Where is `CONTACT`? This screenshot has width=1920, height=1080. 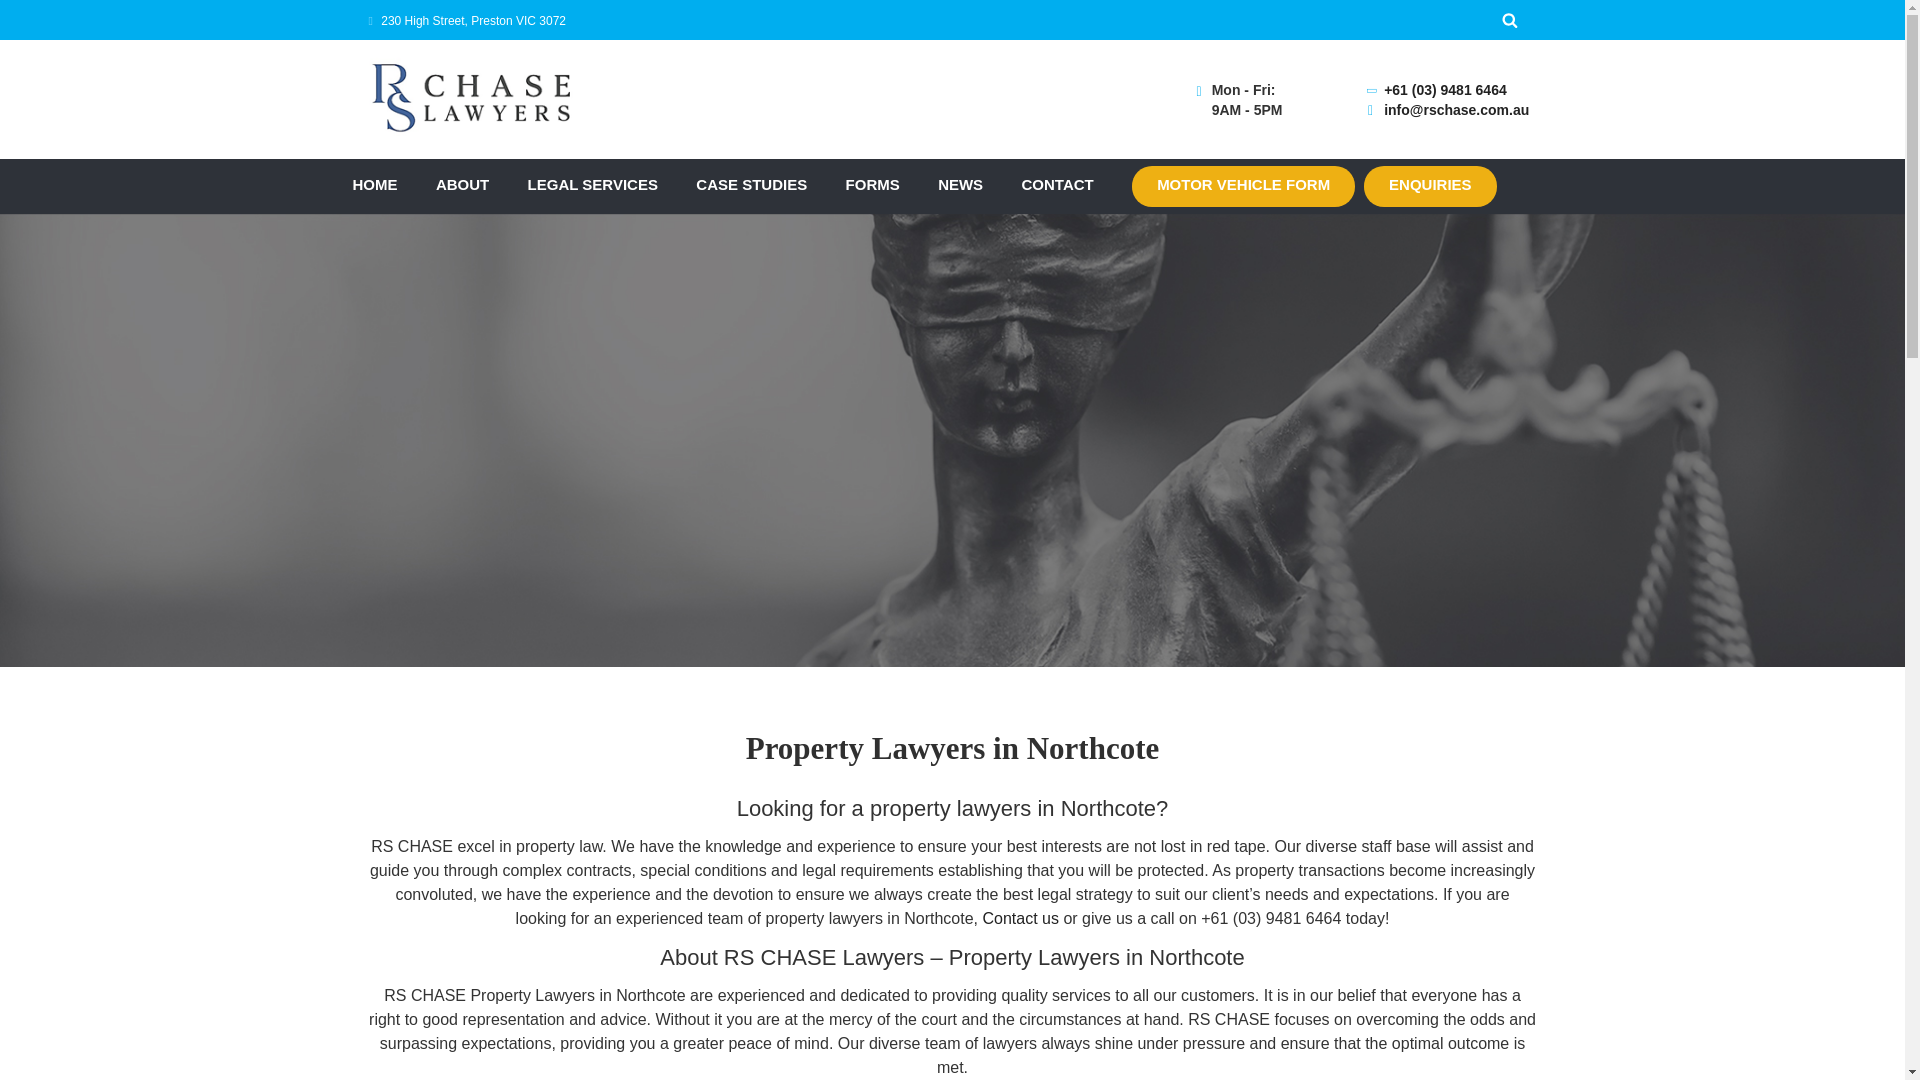 CONTACT is located at coordinates (1058, 186).